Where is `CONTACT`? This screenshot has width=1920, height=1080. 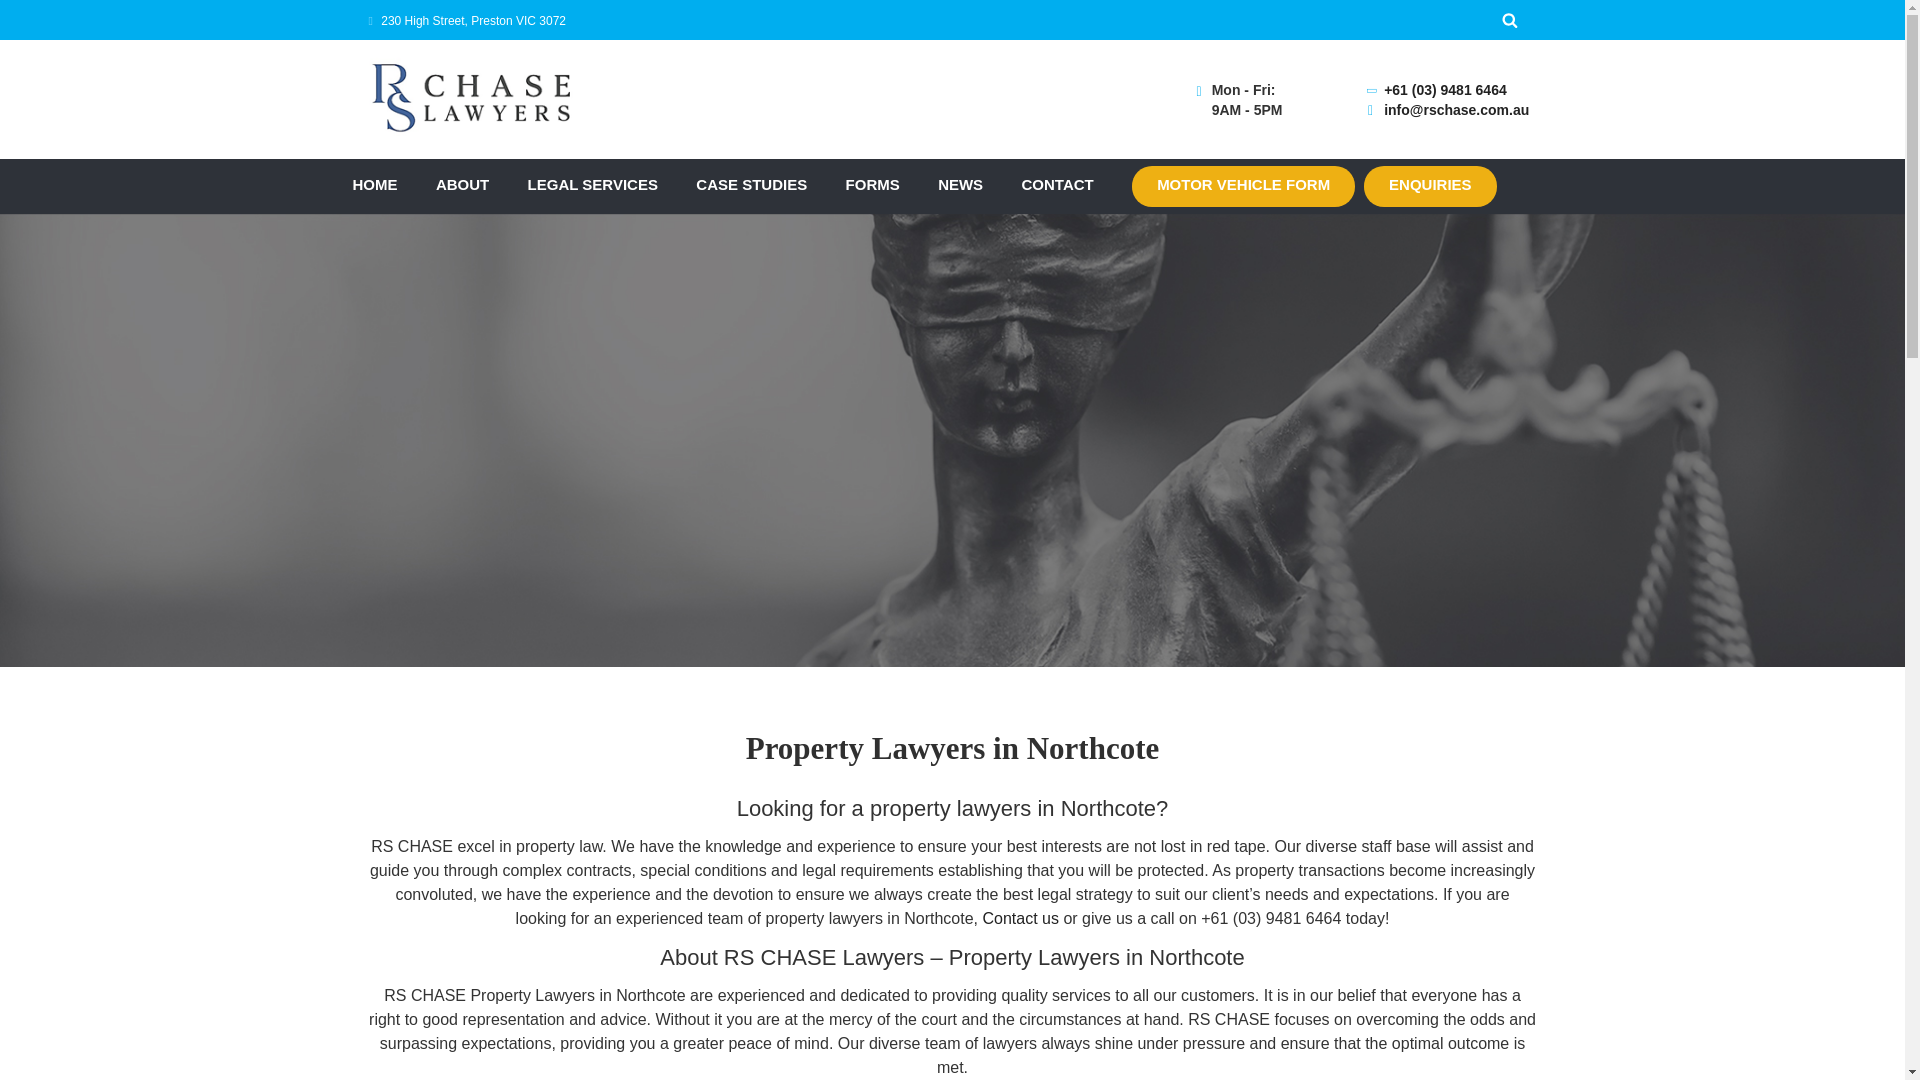 CONTACT is located at coordinates (1058, 186).